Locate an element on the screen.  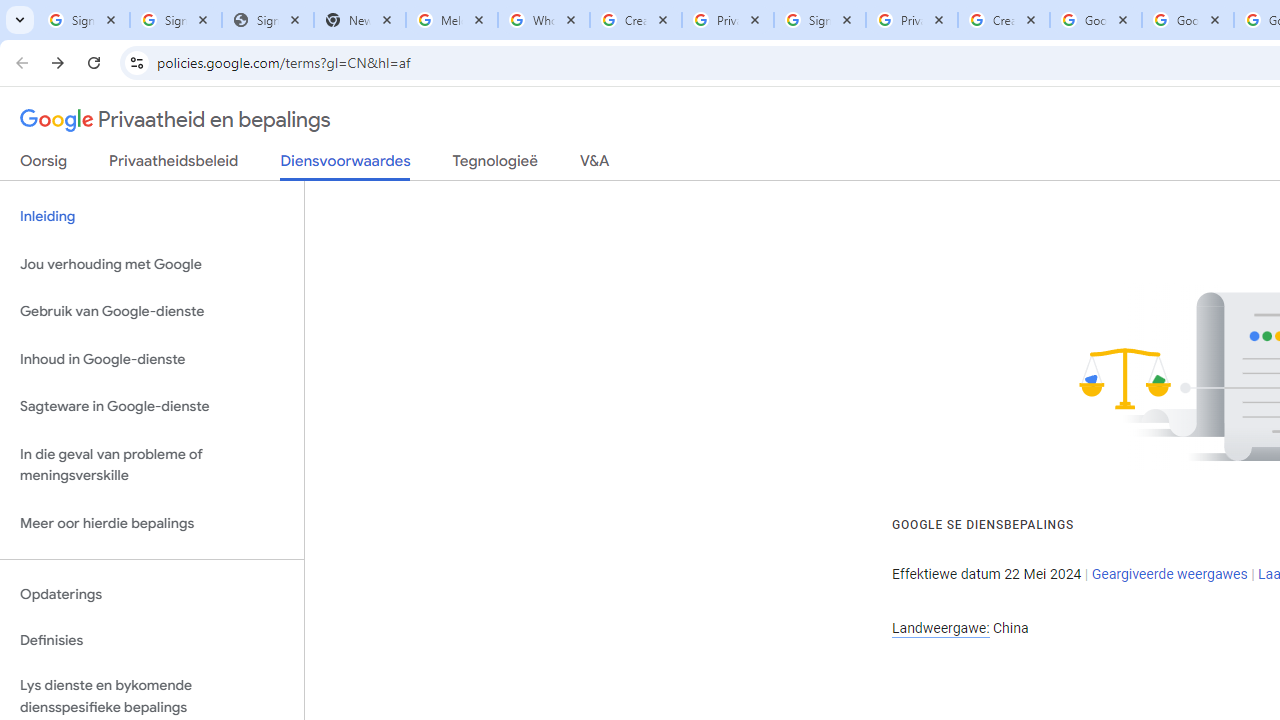
Inleiding is located at coordinates (152, 216).